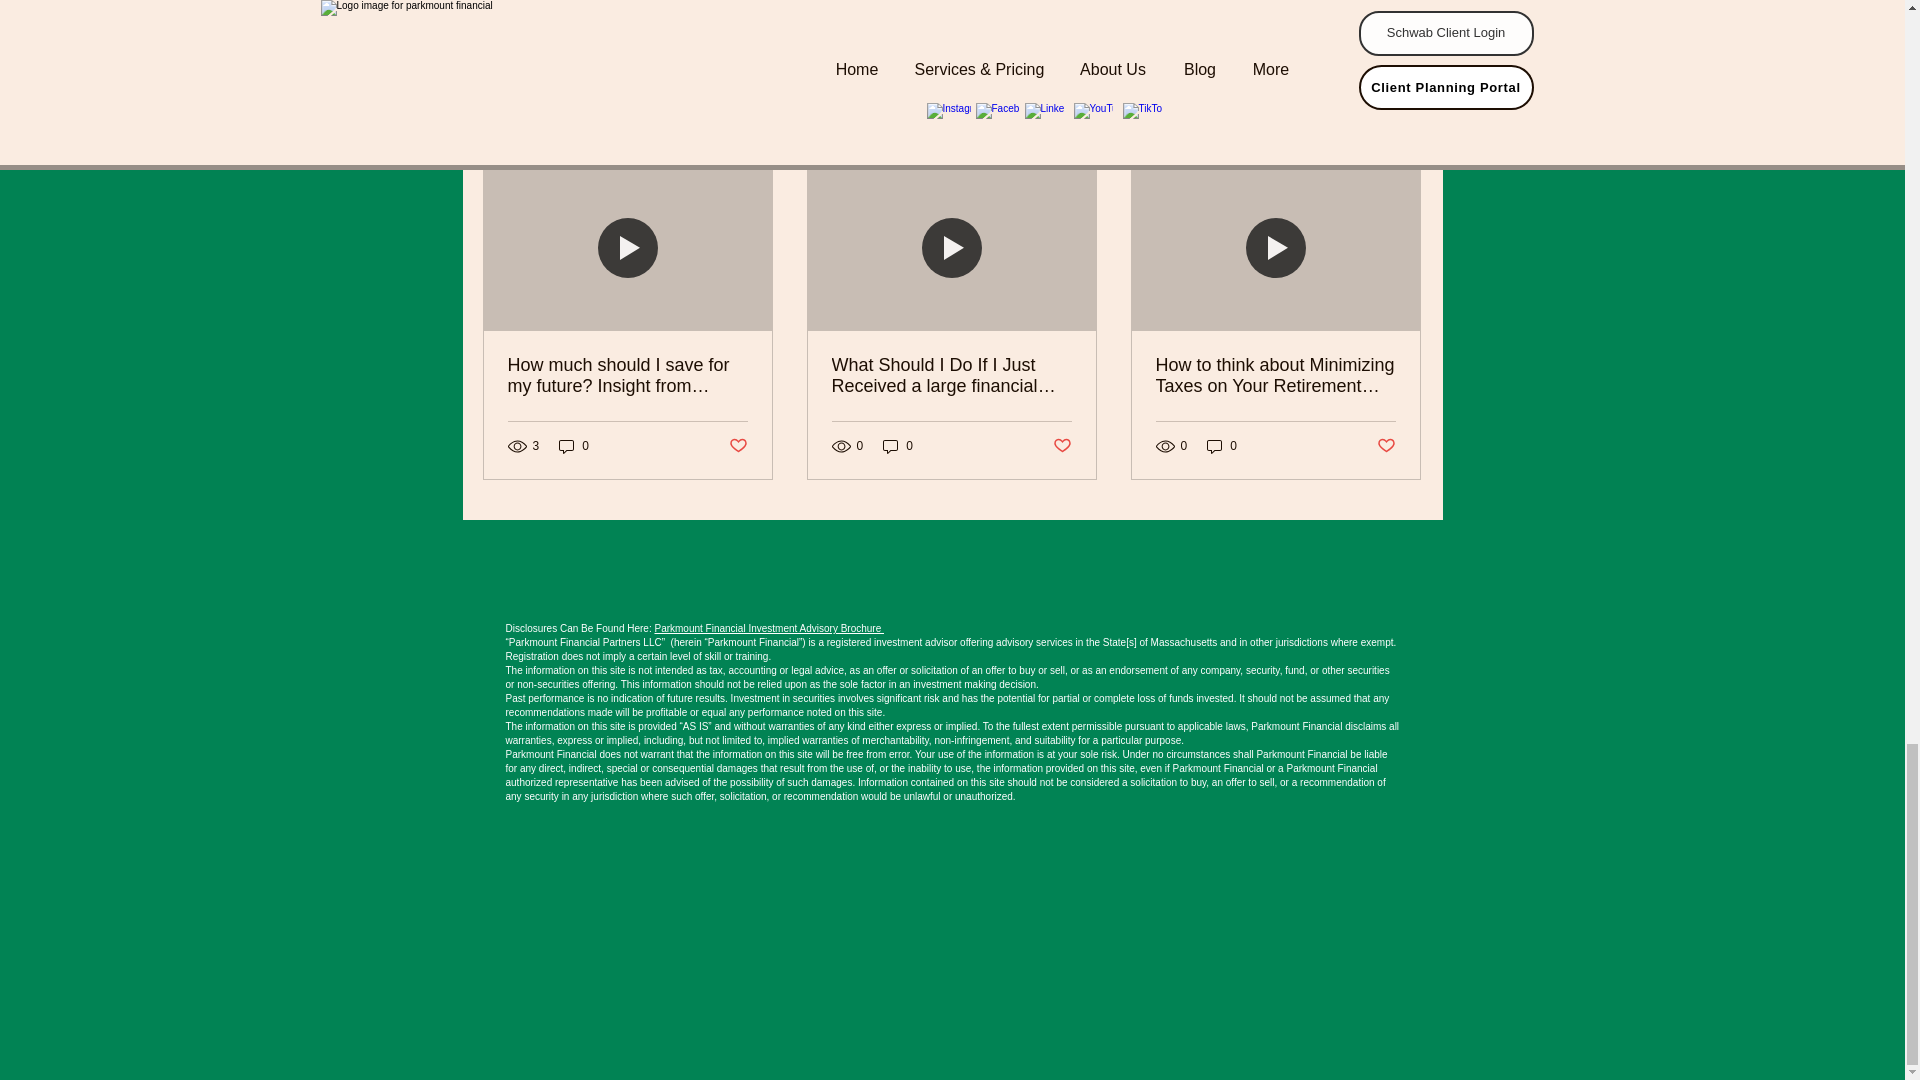  I want to click on Parkmount Financial Investment Advisory Brochure , so click(768, 628).